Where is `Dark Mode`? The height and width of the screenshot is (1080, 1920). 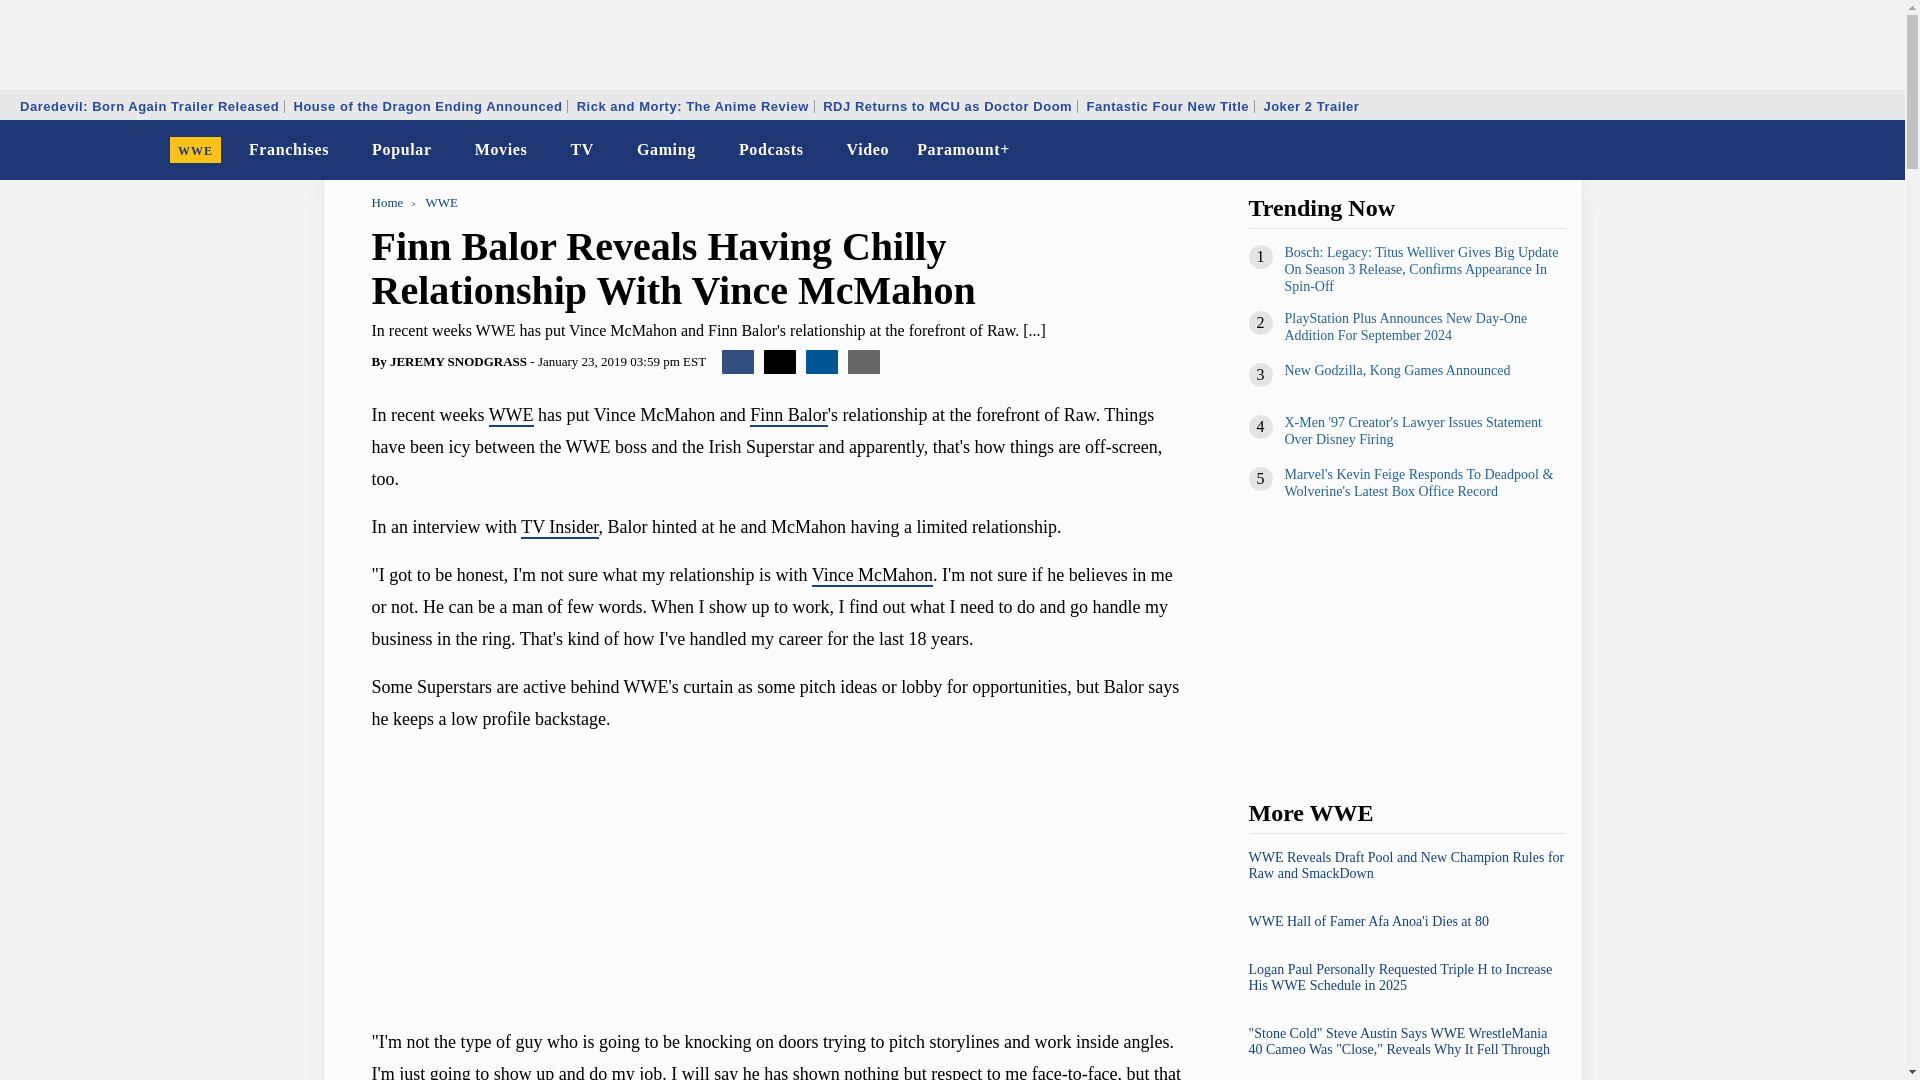
Dark Mode is located at coordinates (1838, 150).